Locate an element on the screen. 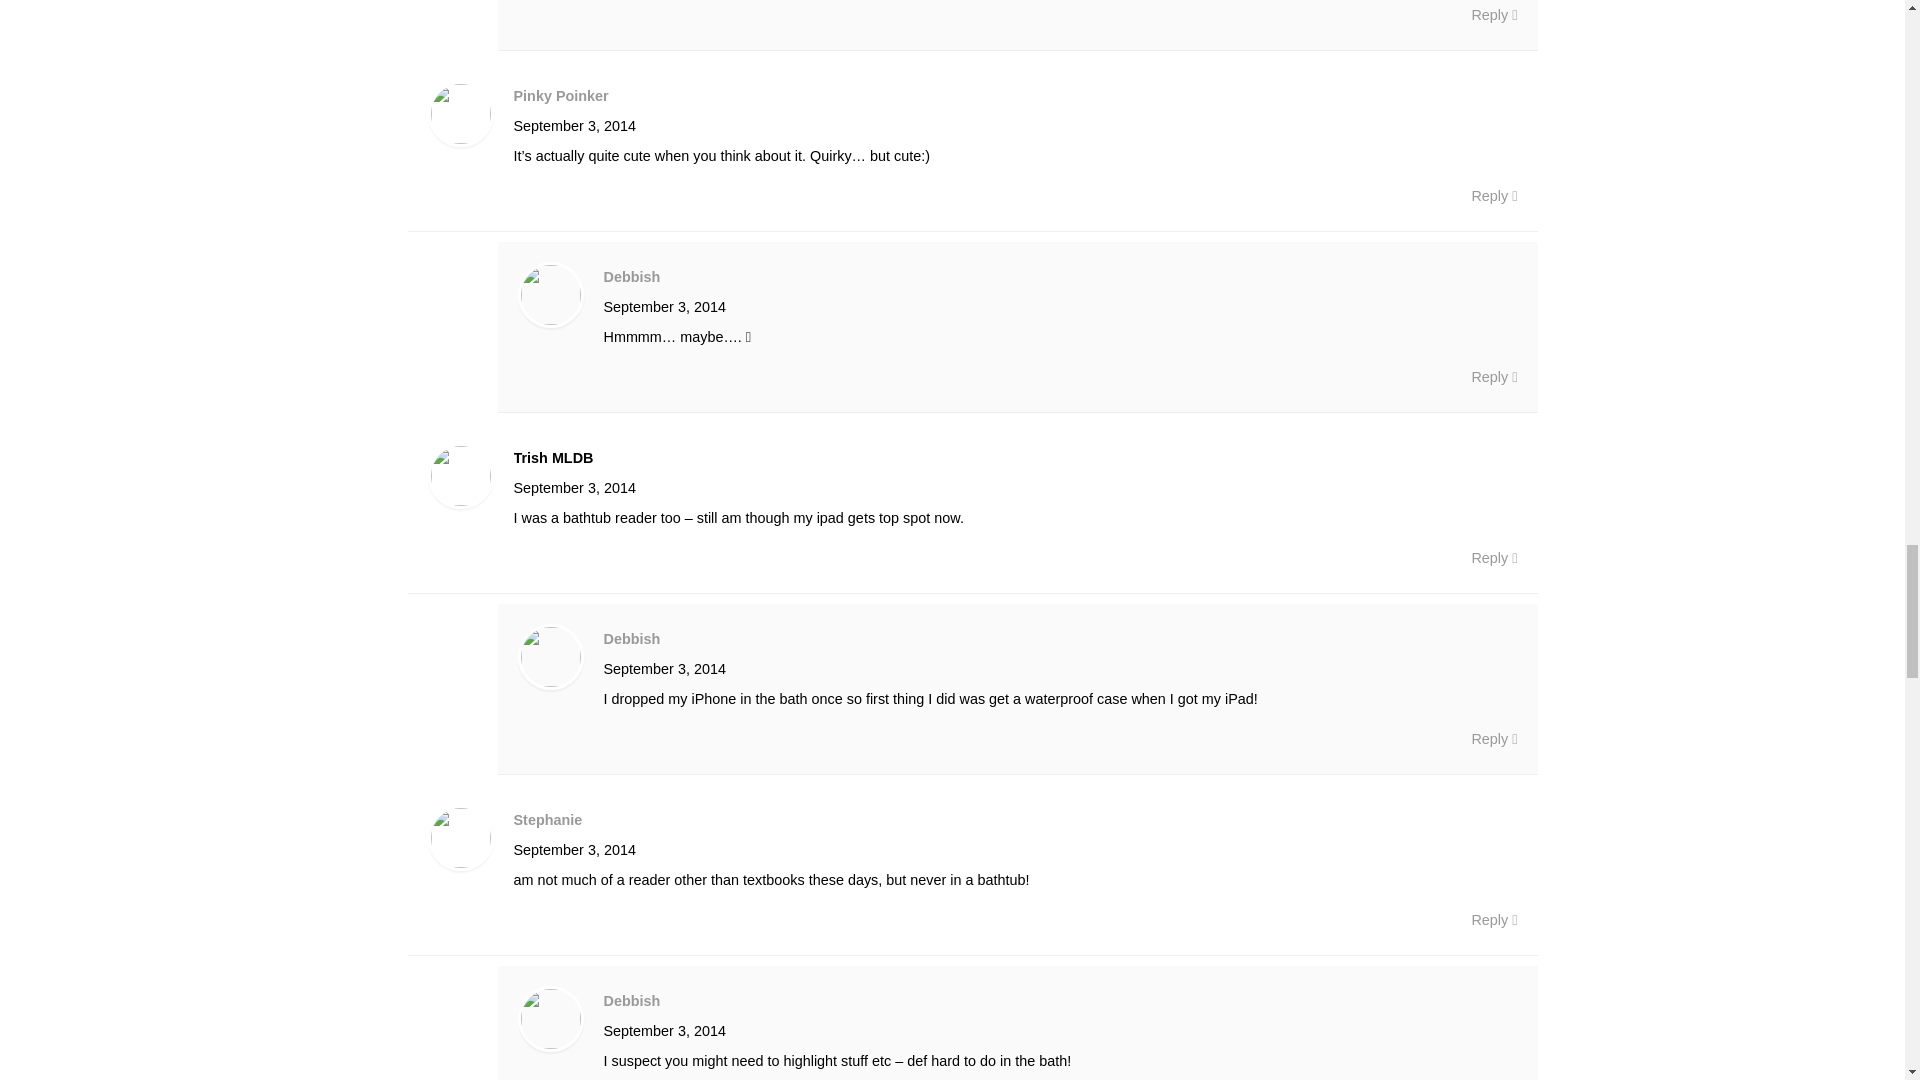 The height and width of the screenshot is (1080, 1920). Reply is located at coordinates (1493, 15).